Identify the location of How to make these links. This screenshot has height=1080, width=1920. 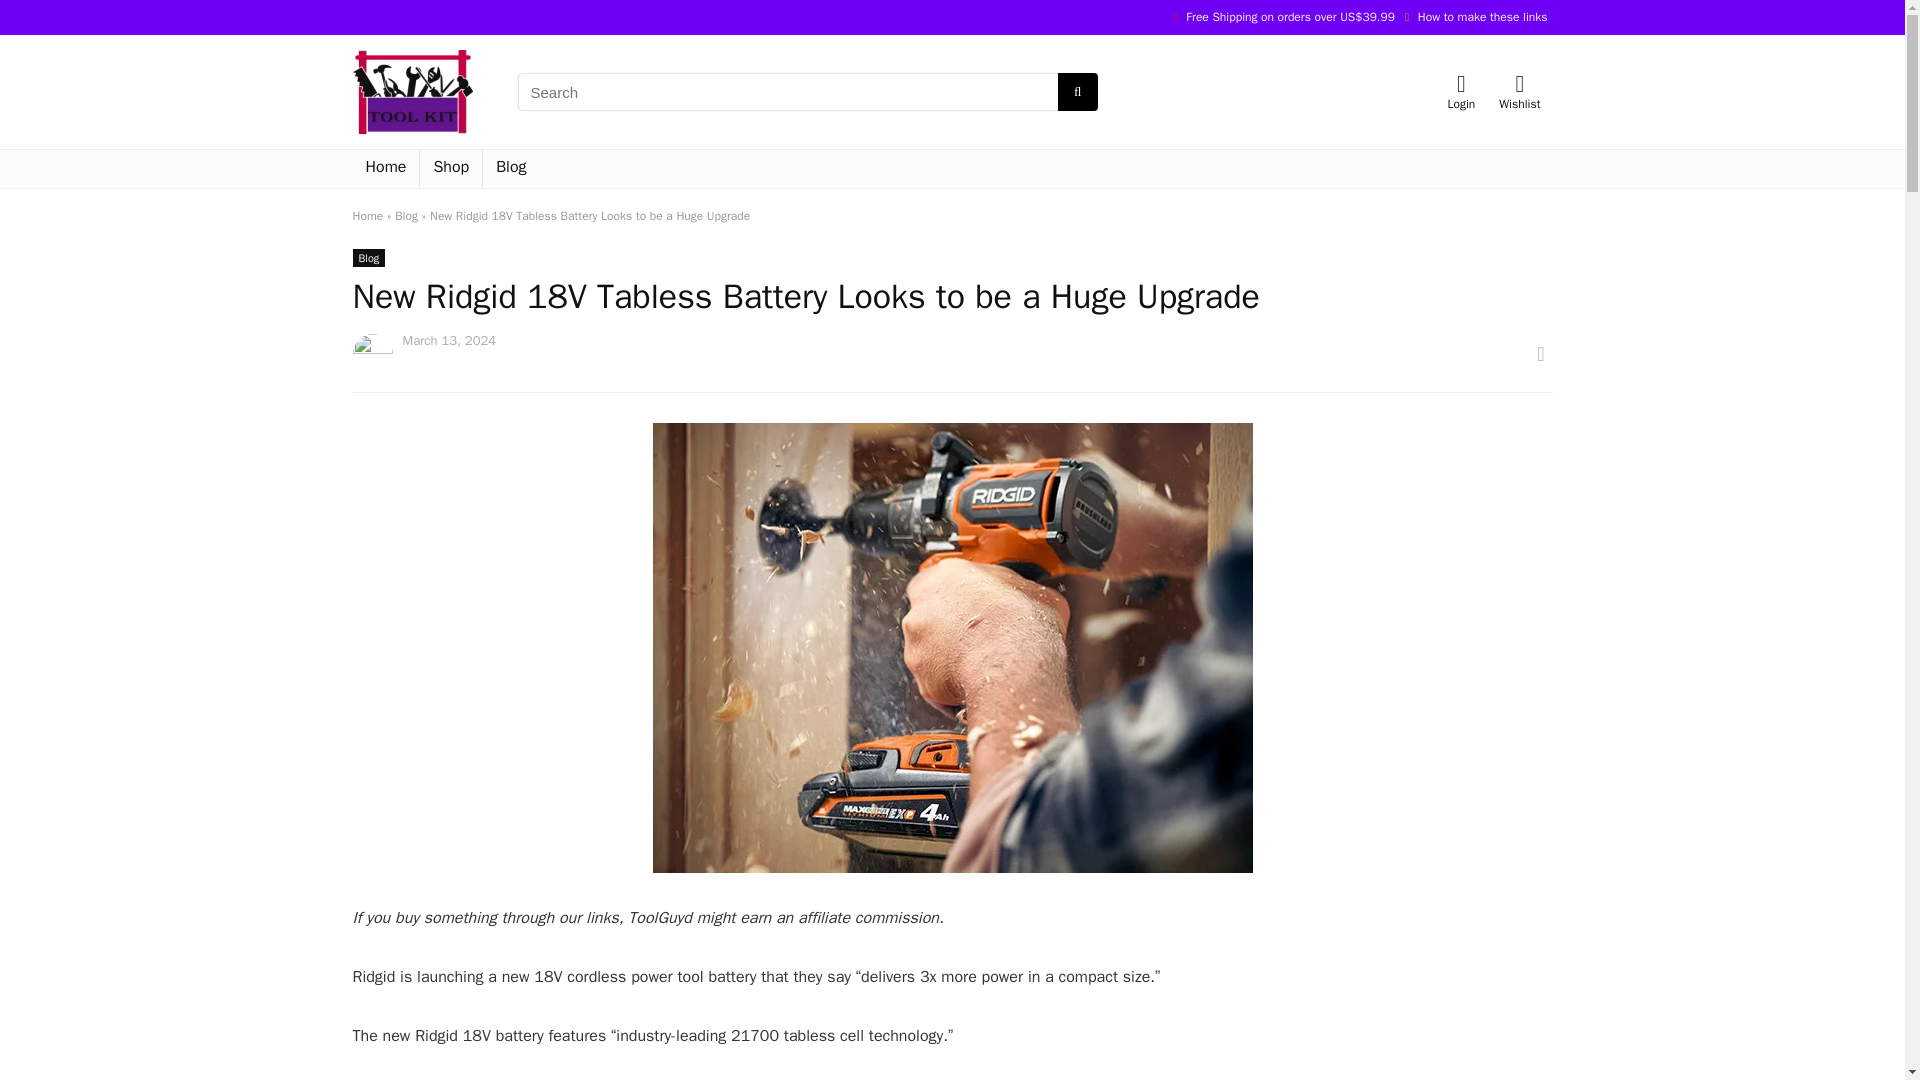
(1482, 16).